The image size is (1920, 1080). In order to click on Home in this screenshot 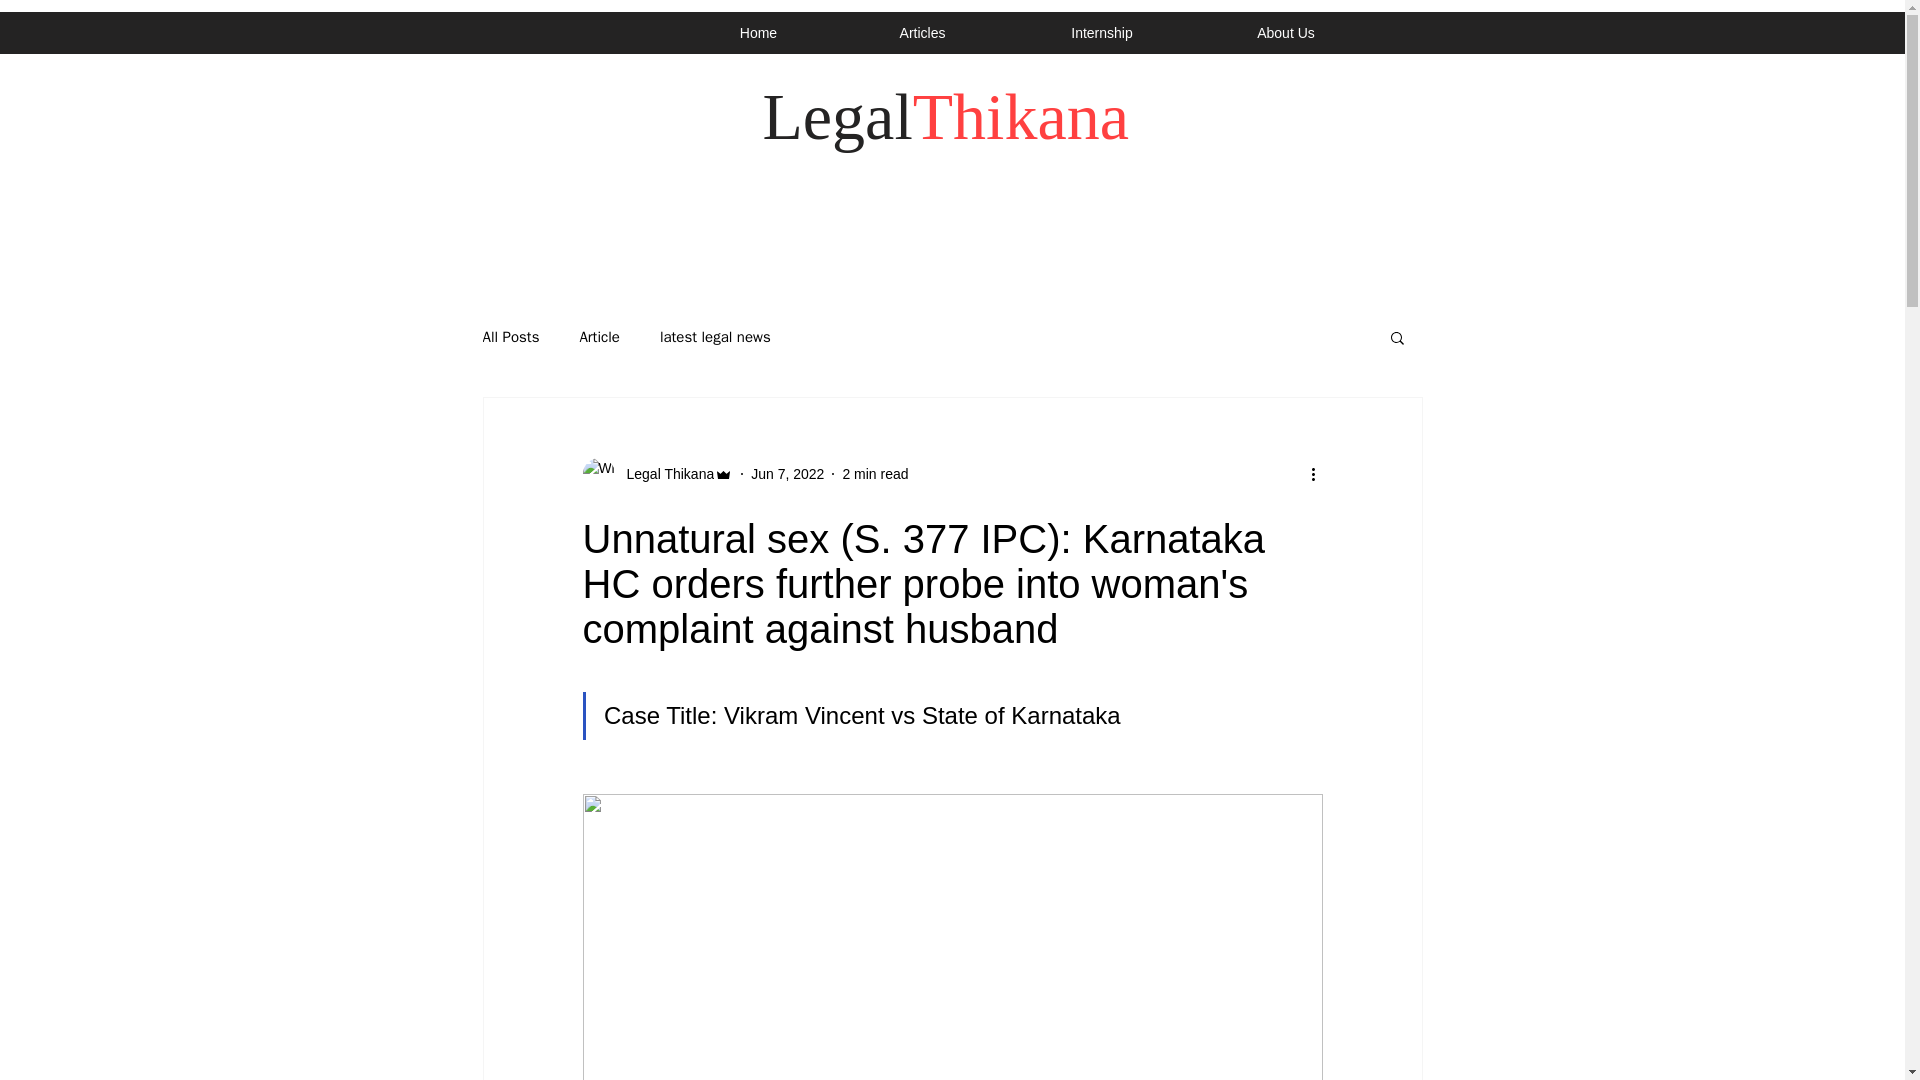, I will do `click(757, 32)`.